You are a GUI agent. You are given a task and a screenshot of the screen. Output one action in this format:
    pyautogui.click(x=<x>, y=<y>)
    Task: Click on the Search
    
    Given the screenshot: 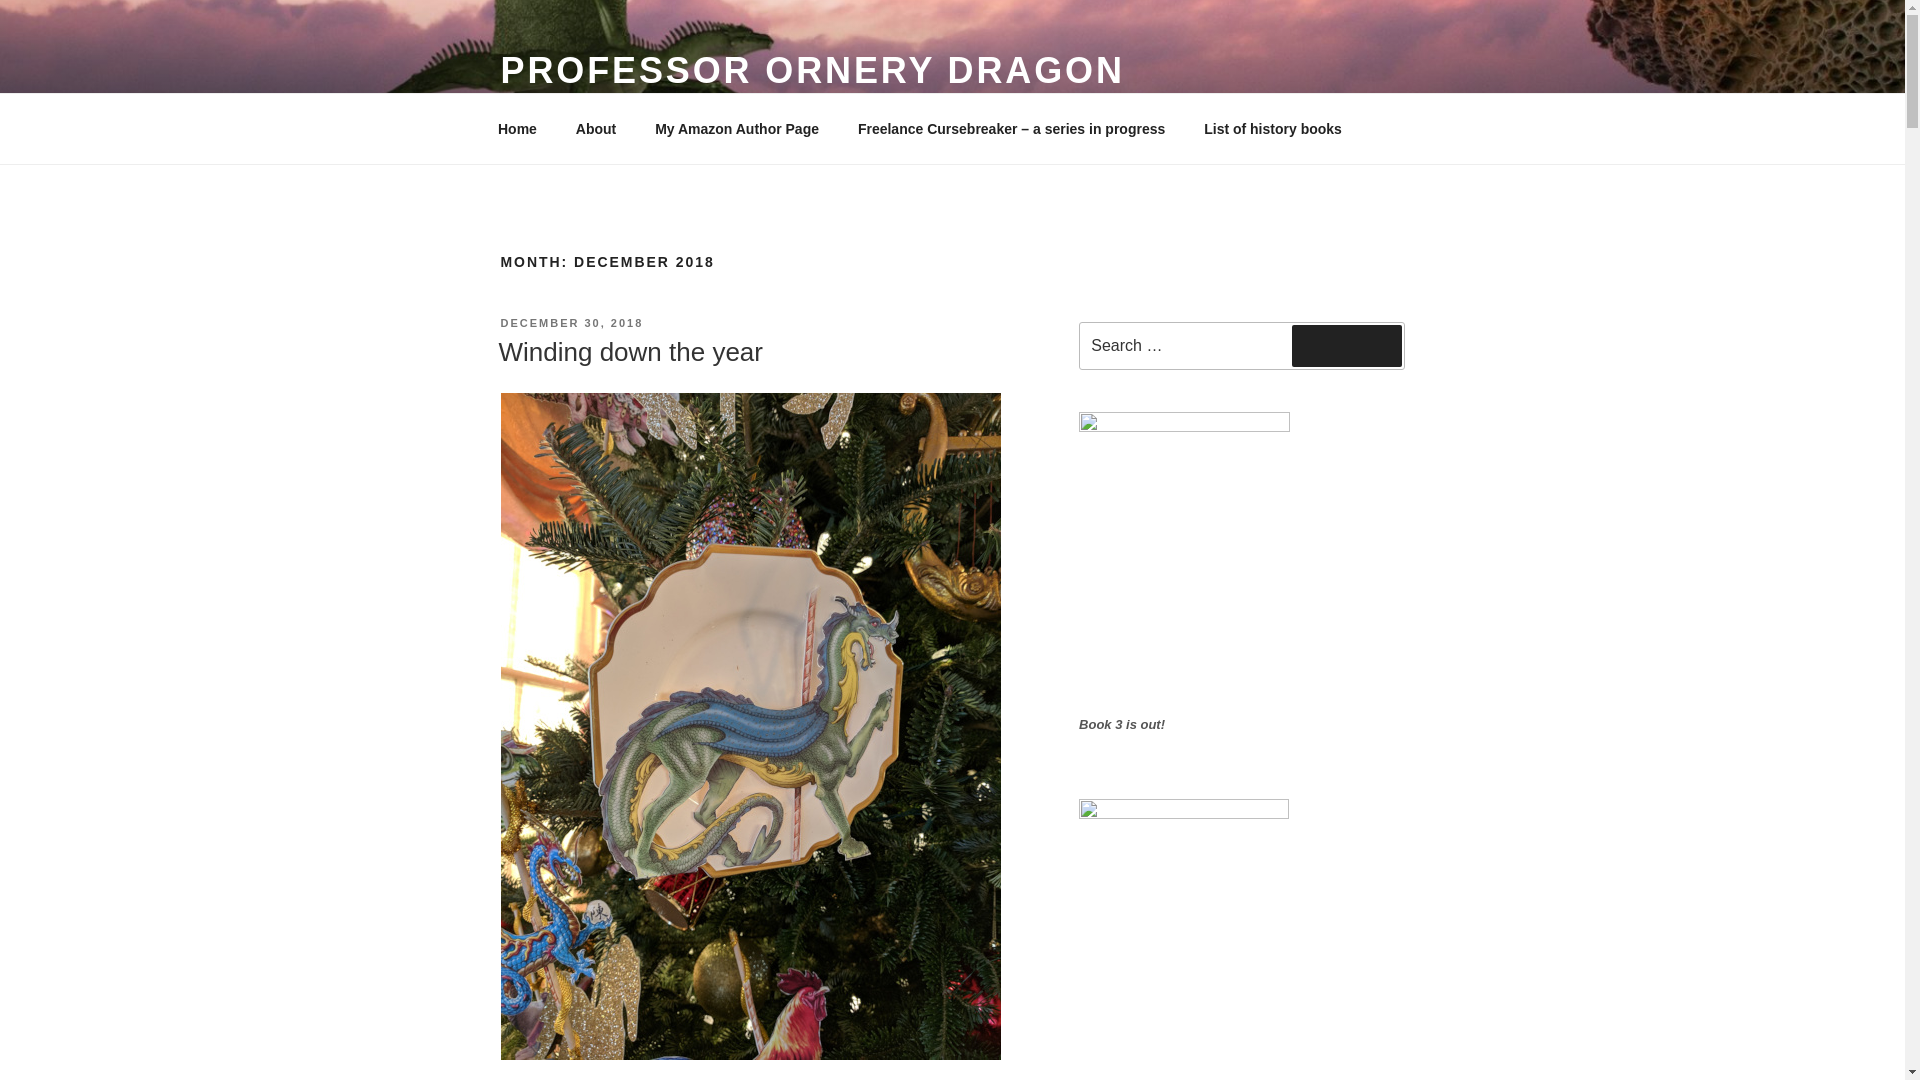 What is the action you would take?
    pyautogui.click(x=1346, y=346)
    